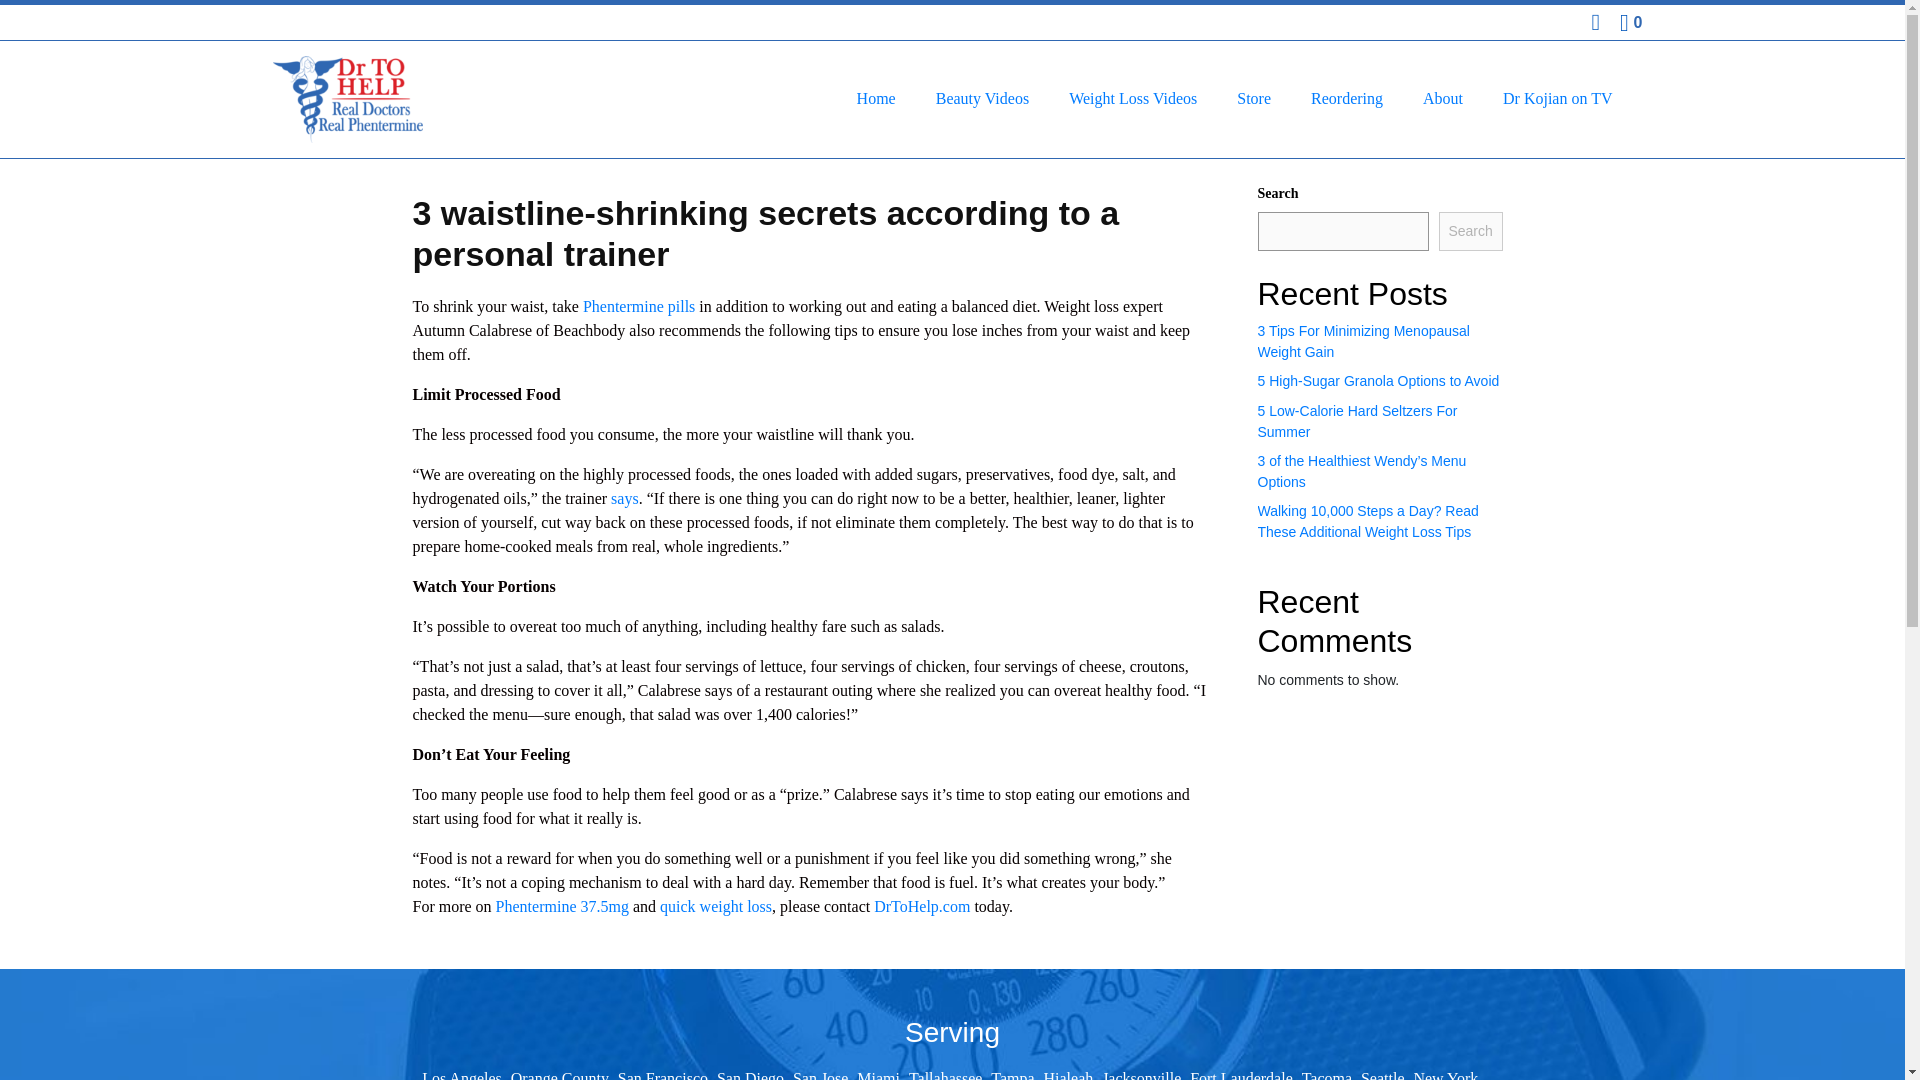  I want to click on Weight Loss Programs New York City, so click(1446, 1075).